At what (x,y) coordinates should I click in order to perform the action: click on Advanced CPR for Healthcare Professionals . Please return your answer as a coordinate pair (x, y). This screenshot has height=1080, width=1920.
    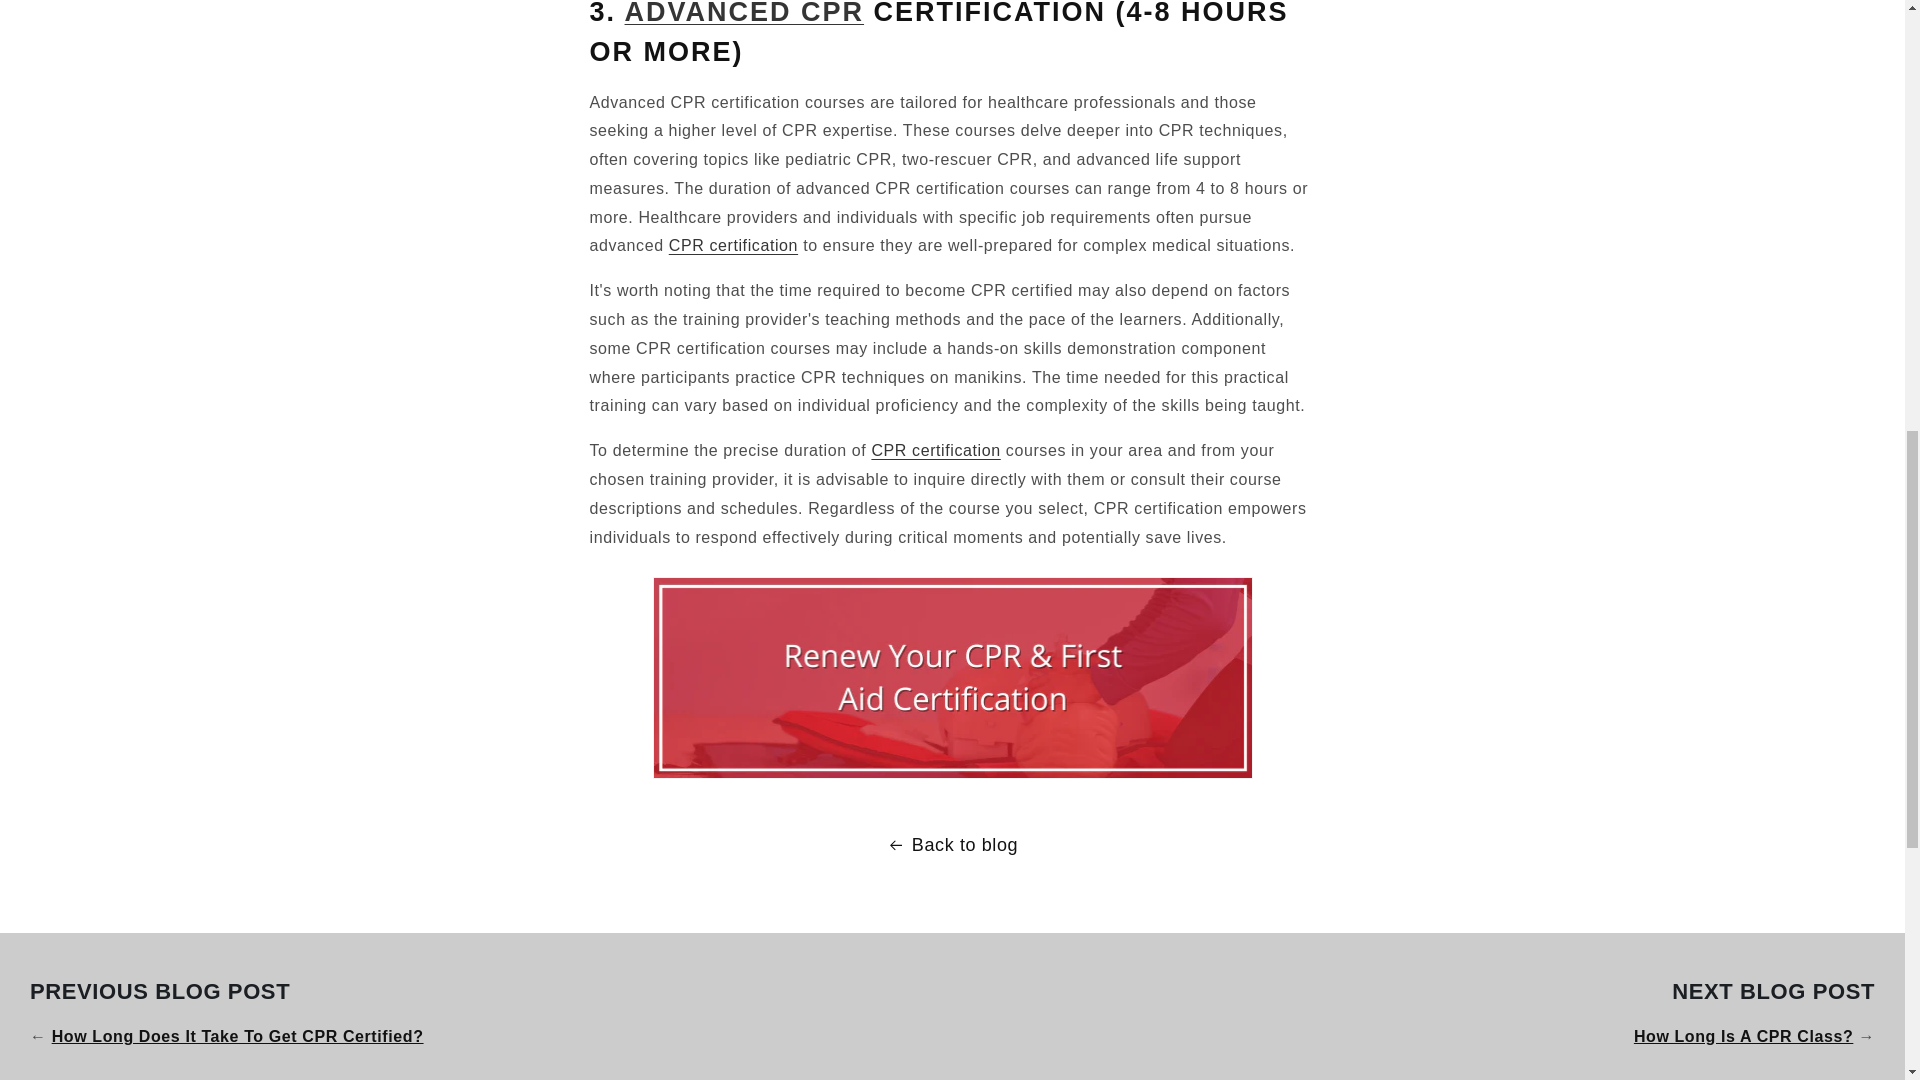
    Looking at the image, I should click on (745, 12).